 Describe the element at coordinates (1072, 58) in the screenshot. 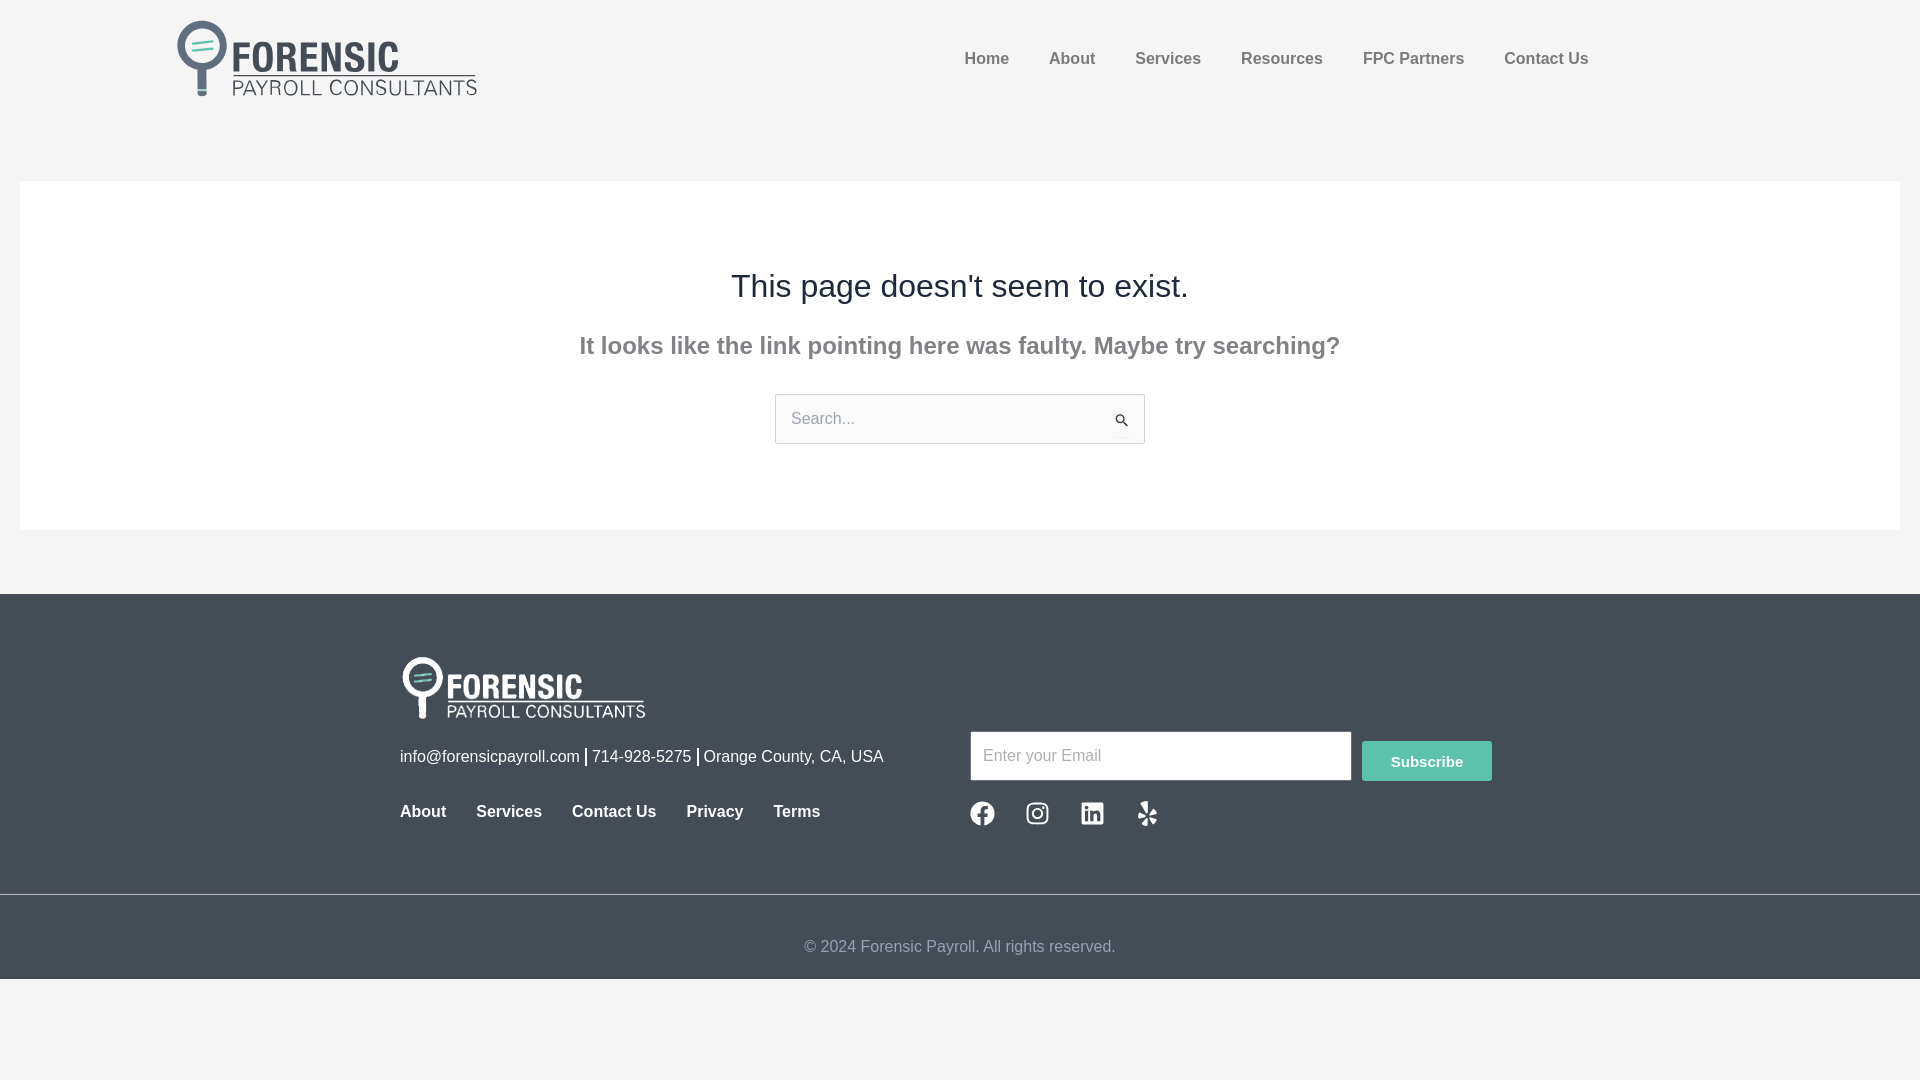

I see `About` at that location.